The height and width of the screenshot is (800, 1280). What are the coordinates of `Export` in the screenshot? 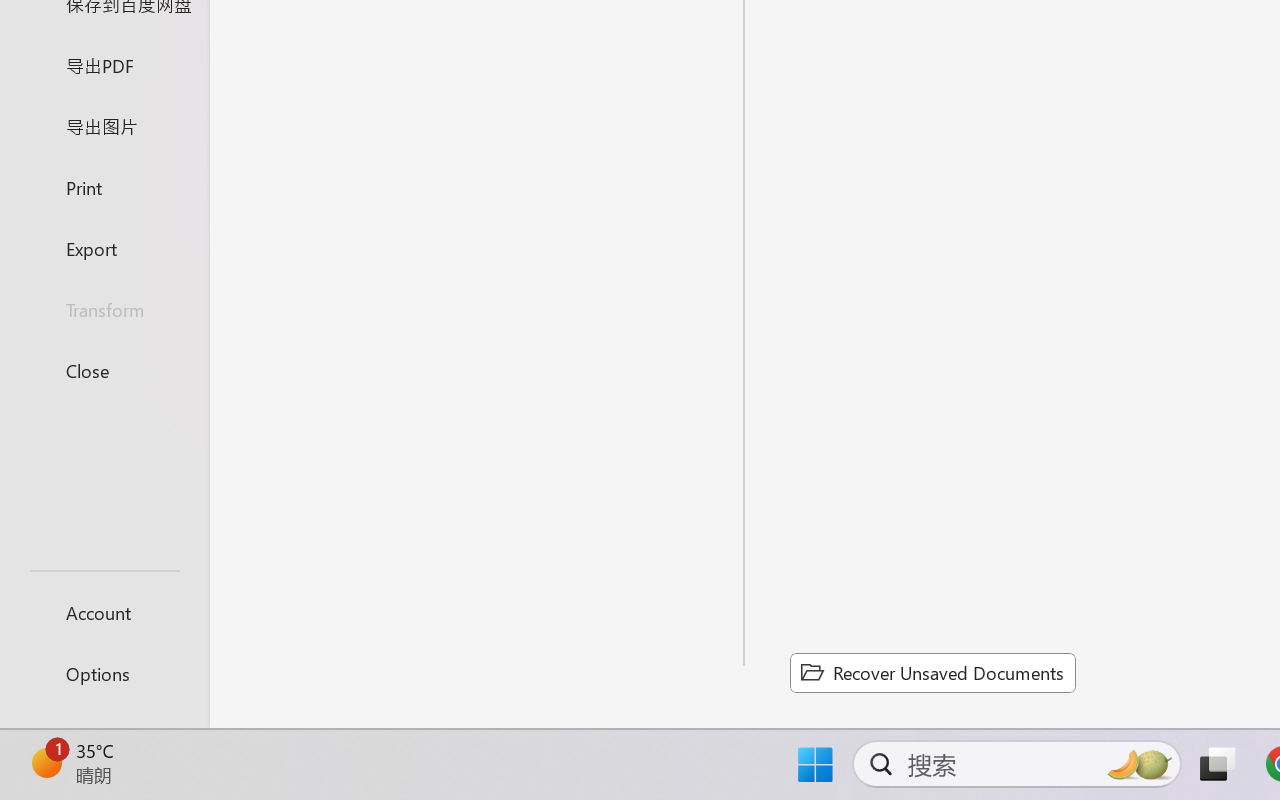 It's located at (104, 248).